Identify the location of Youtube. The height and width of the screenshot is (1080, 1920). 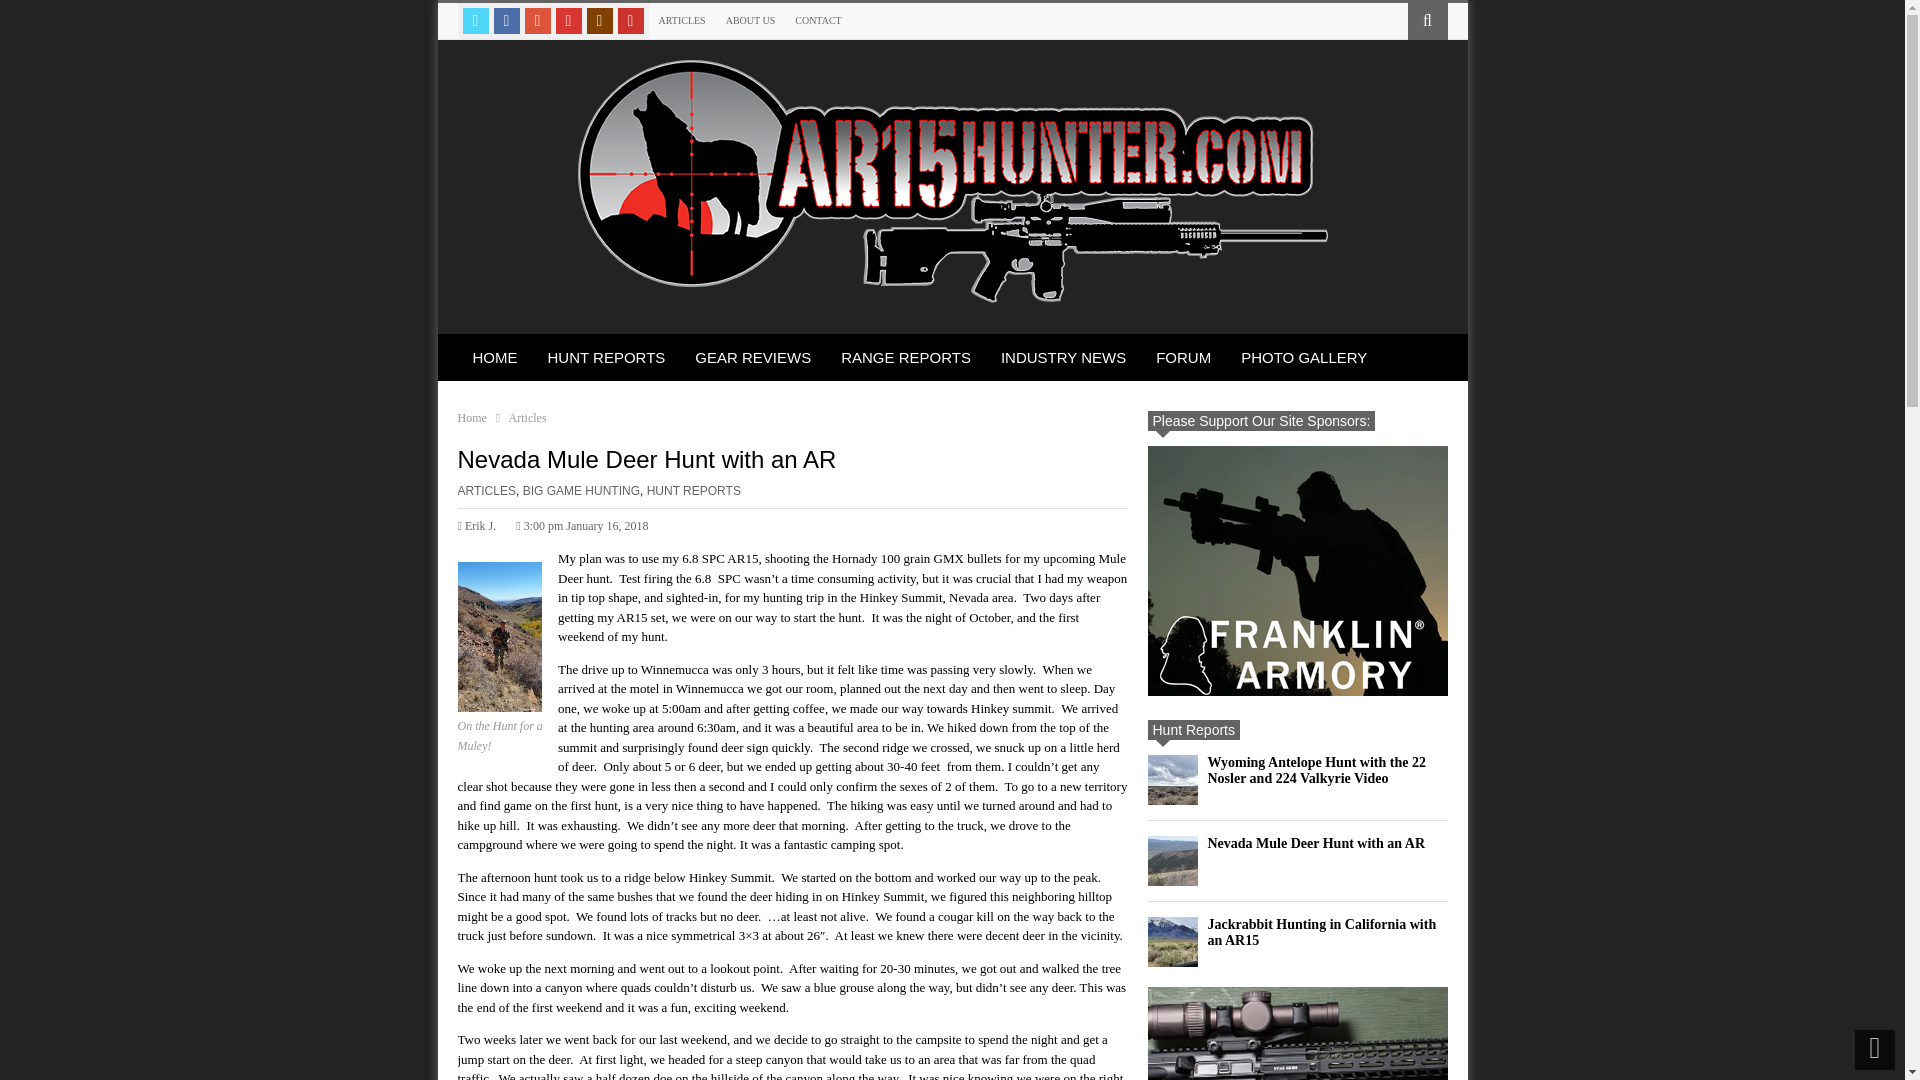
(630, 20).